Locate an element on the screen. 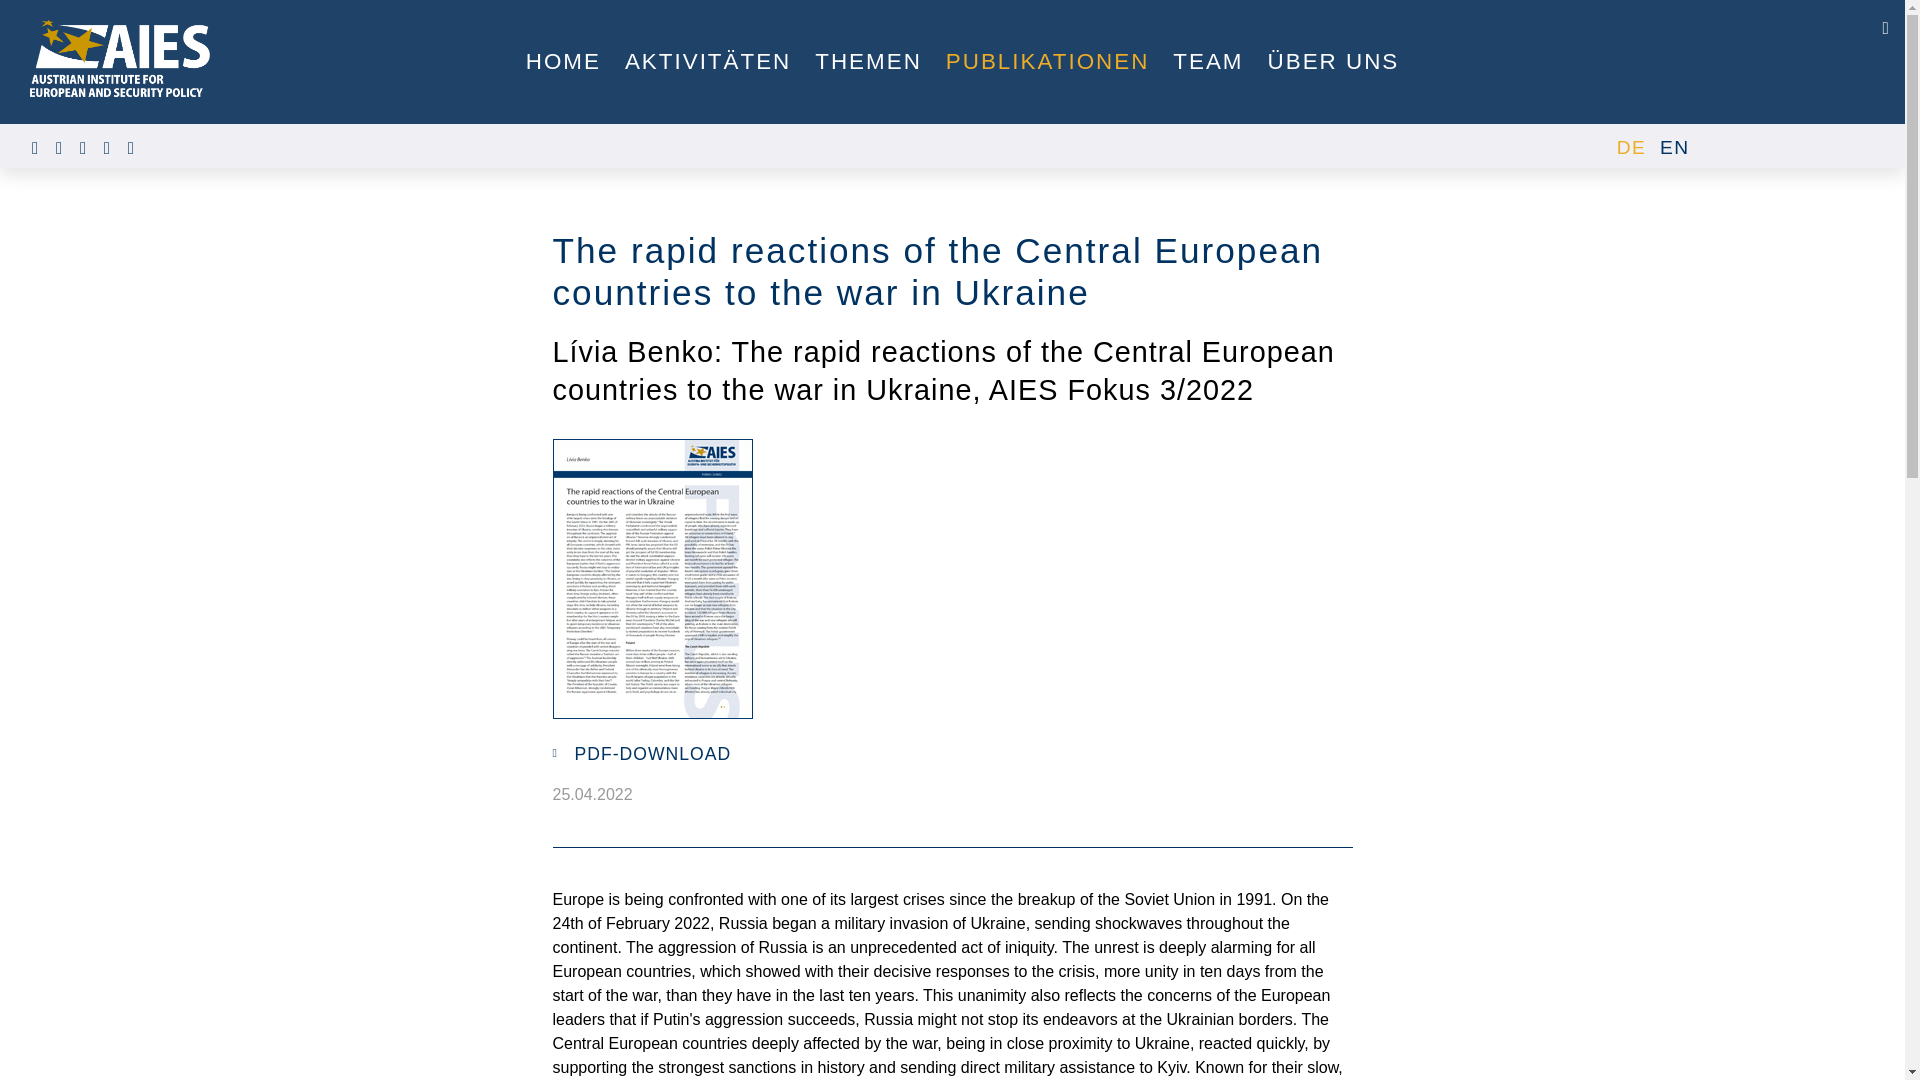 This screenshot has width=1920, height=1080. TEAM is located at coordinates (1208, 62).